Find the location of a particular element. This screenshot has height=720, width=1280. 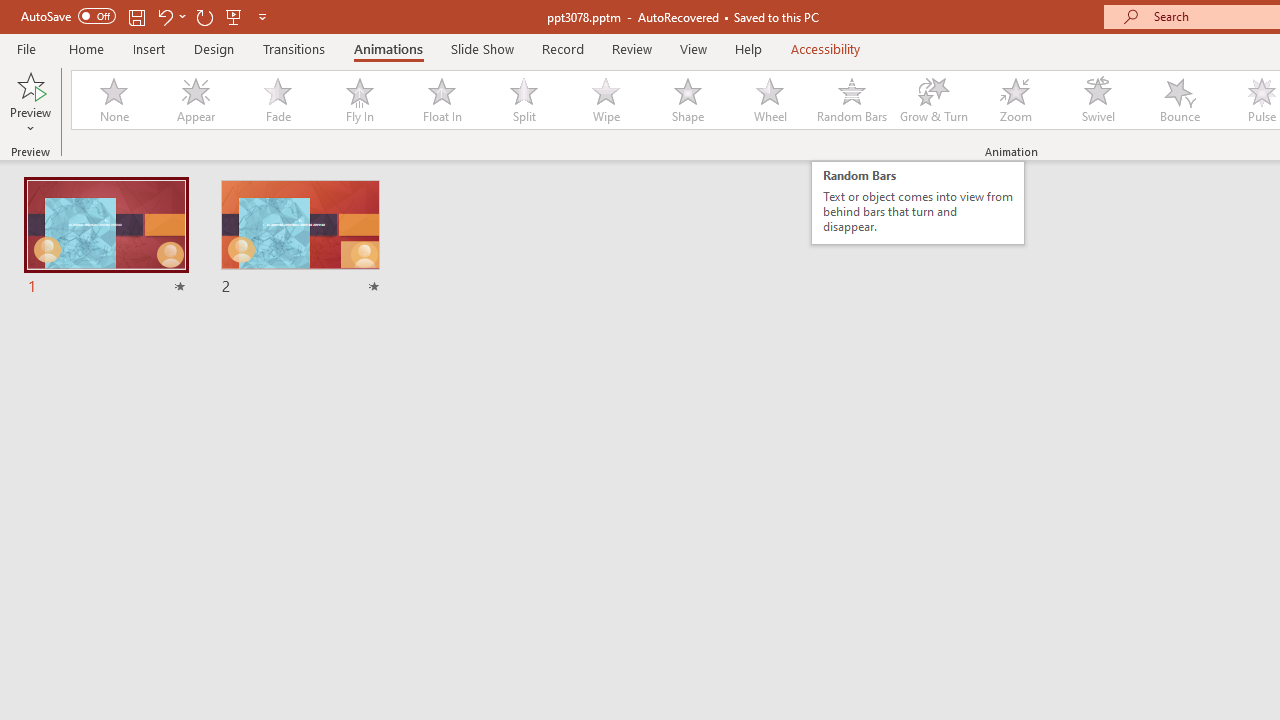

Grow & Turn is located at coordinates (934, 100).